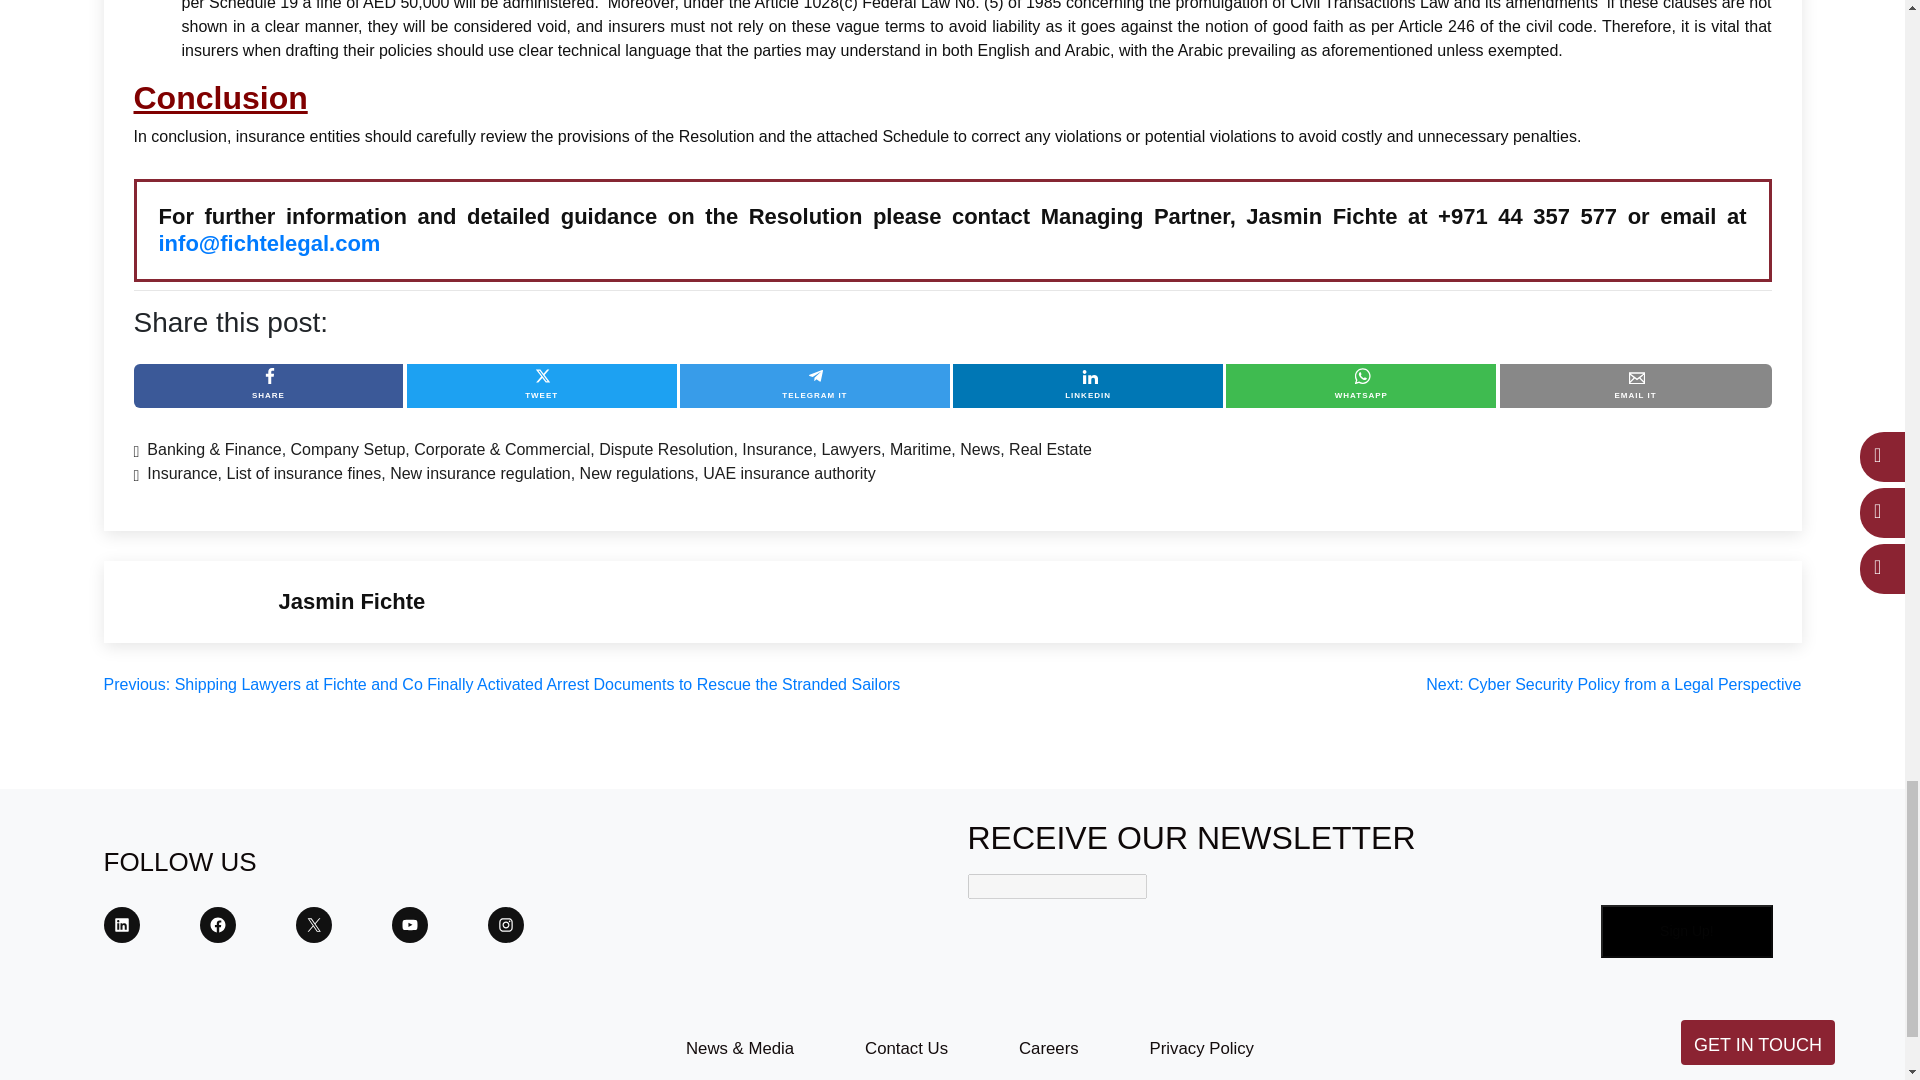  I want to click on LINKEDIN, so click(1088, 386).